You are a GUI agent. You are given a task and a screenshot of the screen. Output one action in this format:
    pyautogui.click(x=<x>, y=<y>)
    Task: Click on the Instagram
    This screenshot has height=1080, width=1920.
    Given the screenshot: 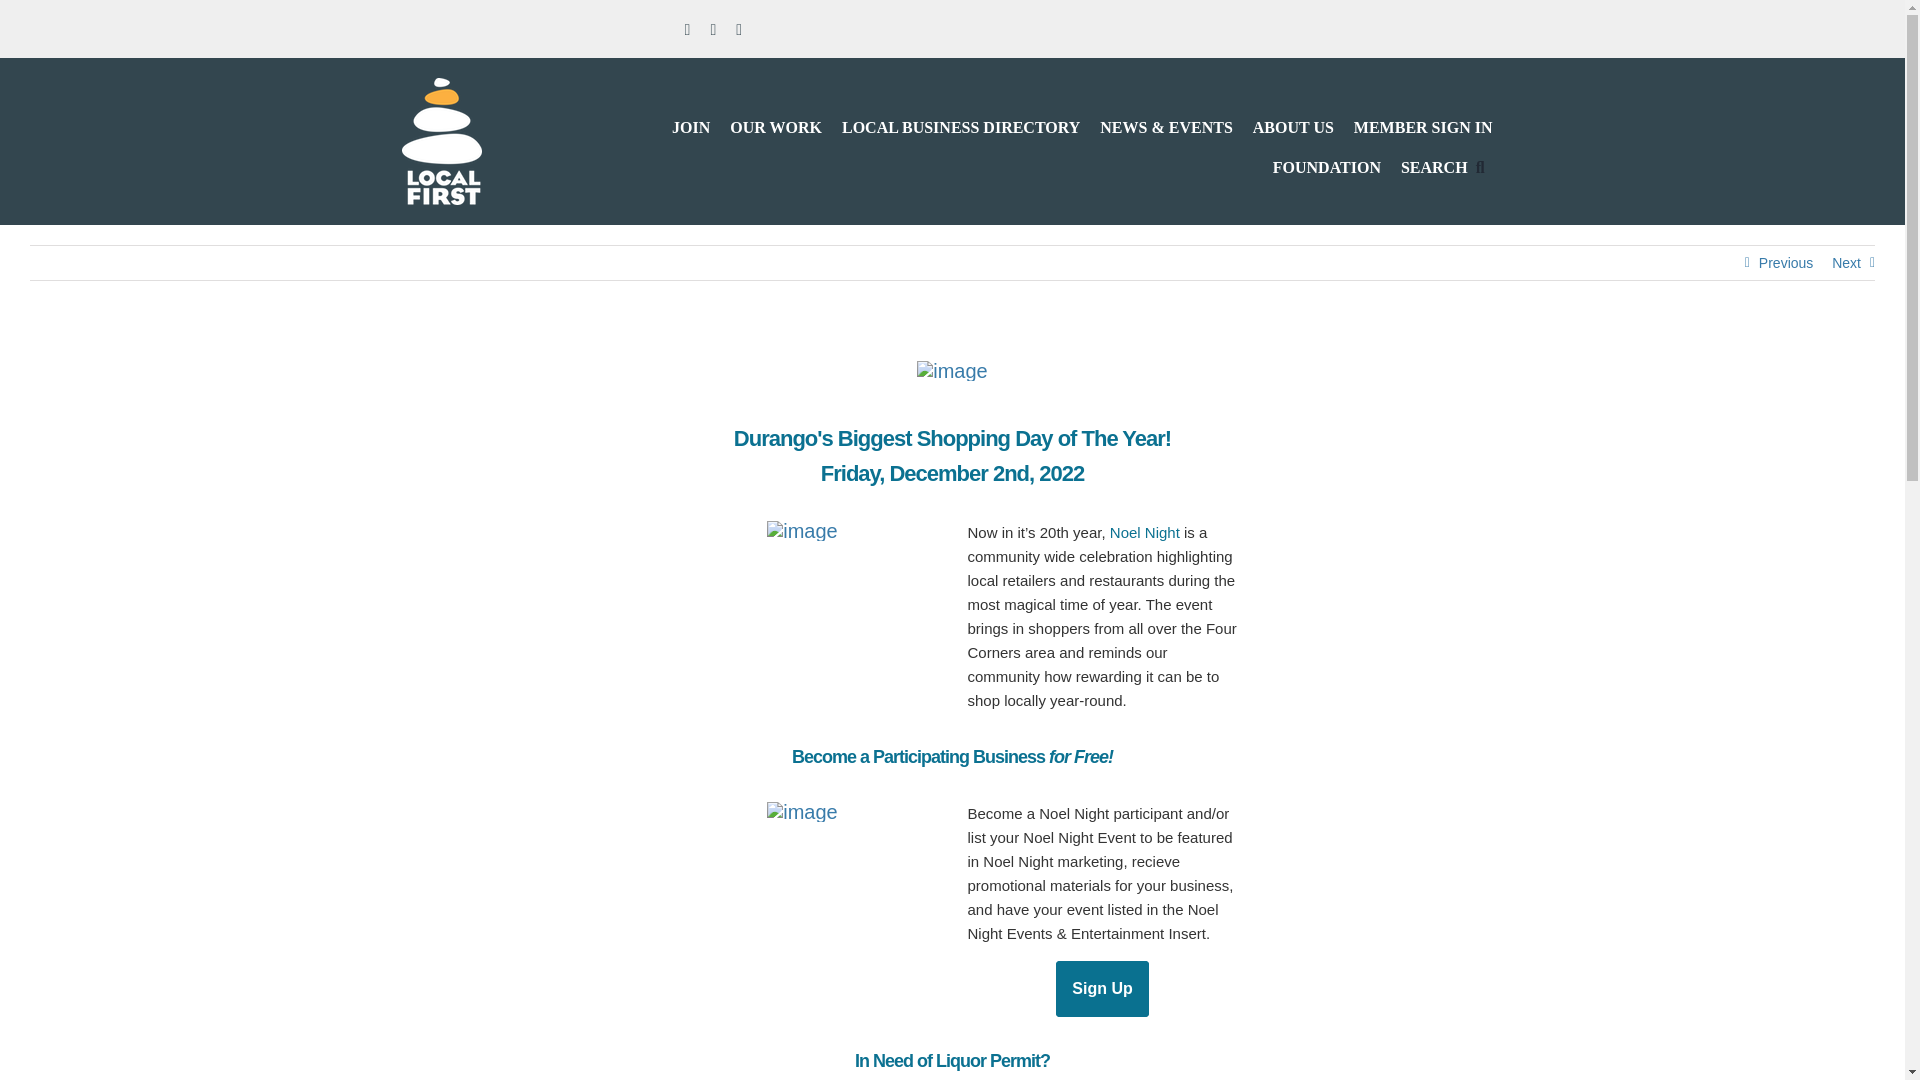 What is the action you would take?
    pyautogui.click(x=713, y=29)
    